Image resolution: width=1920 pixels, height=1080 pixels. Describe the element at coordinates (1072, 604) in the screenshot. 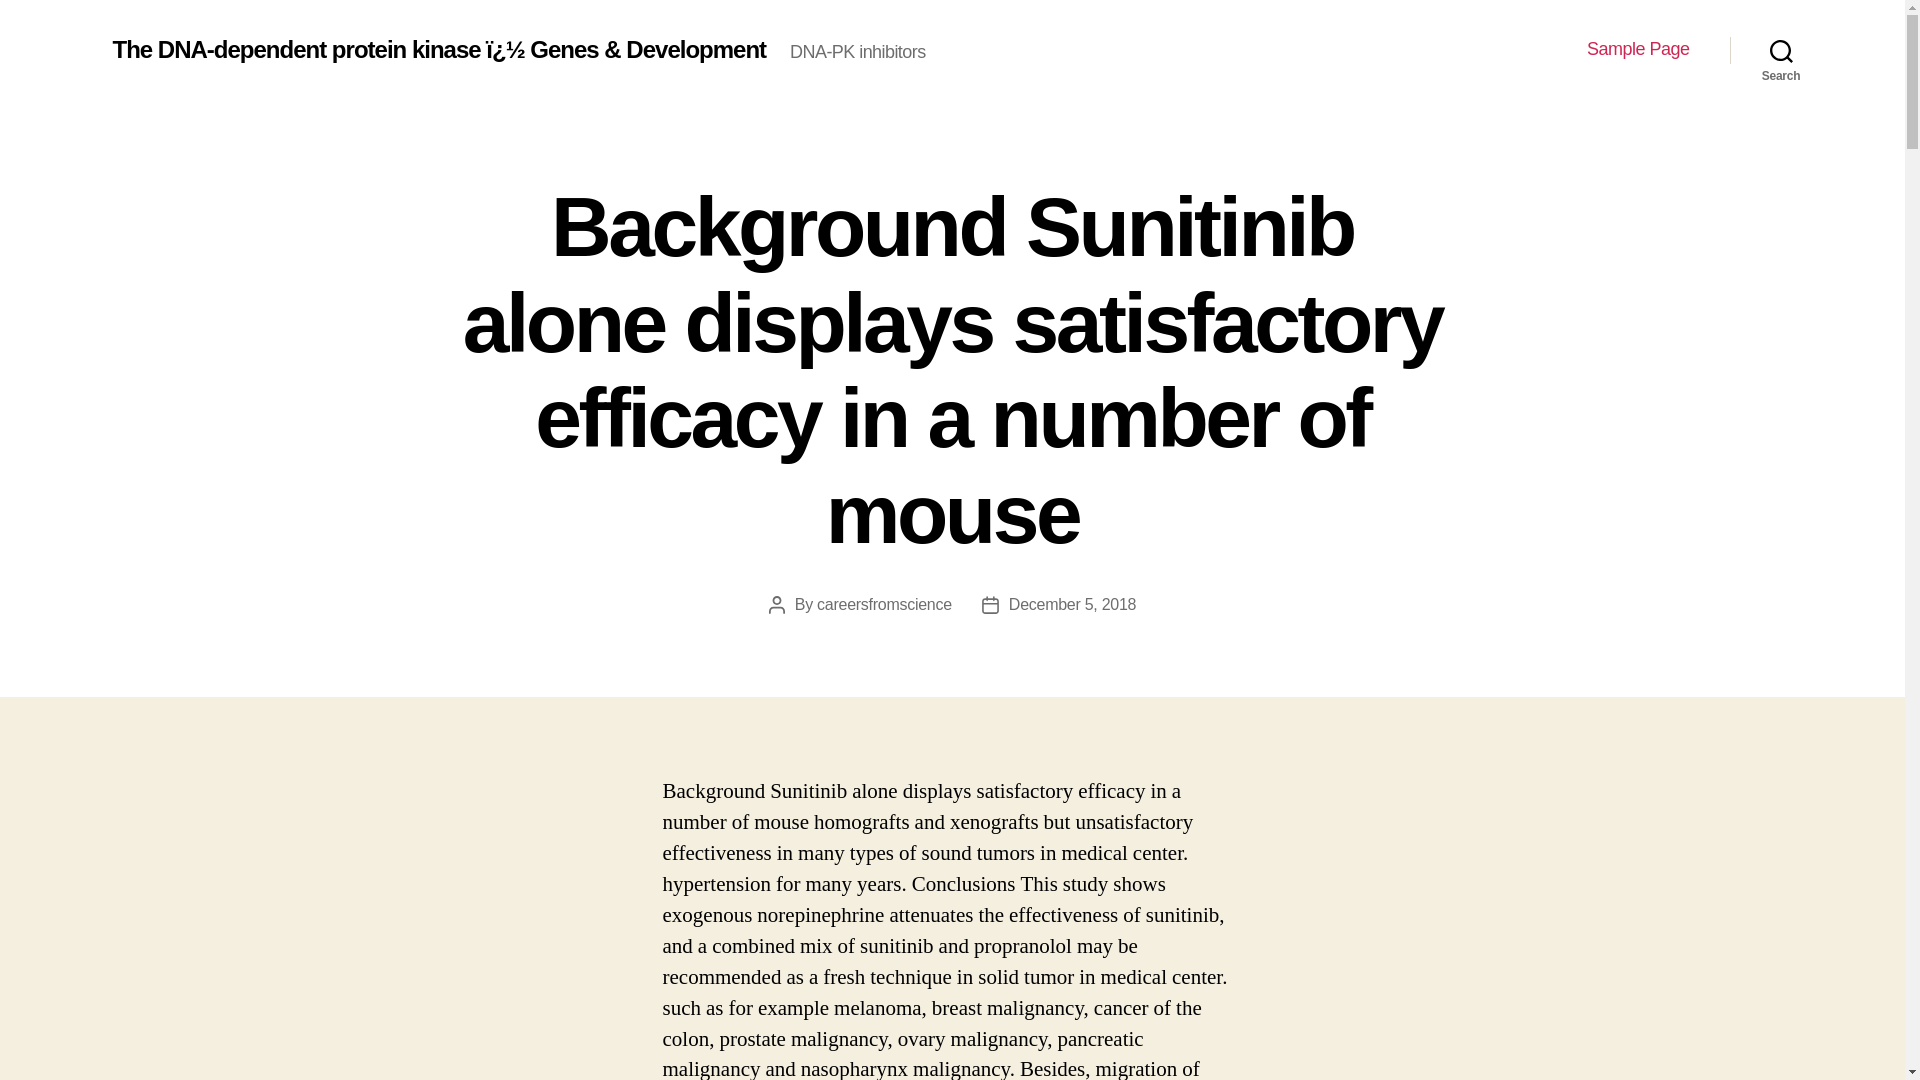

I see `December 5, 2018` at that location.